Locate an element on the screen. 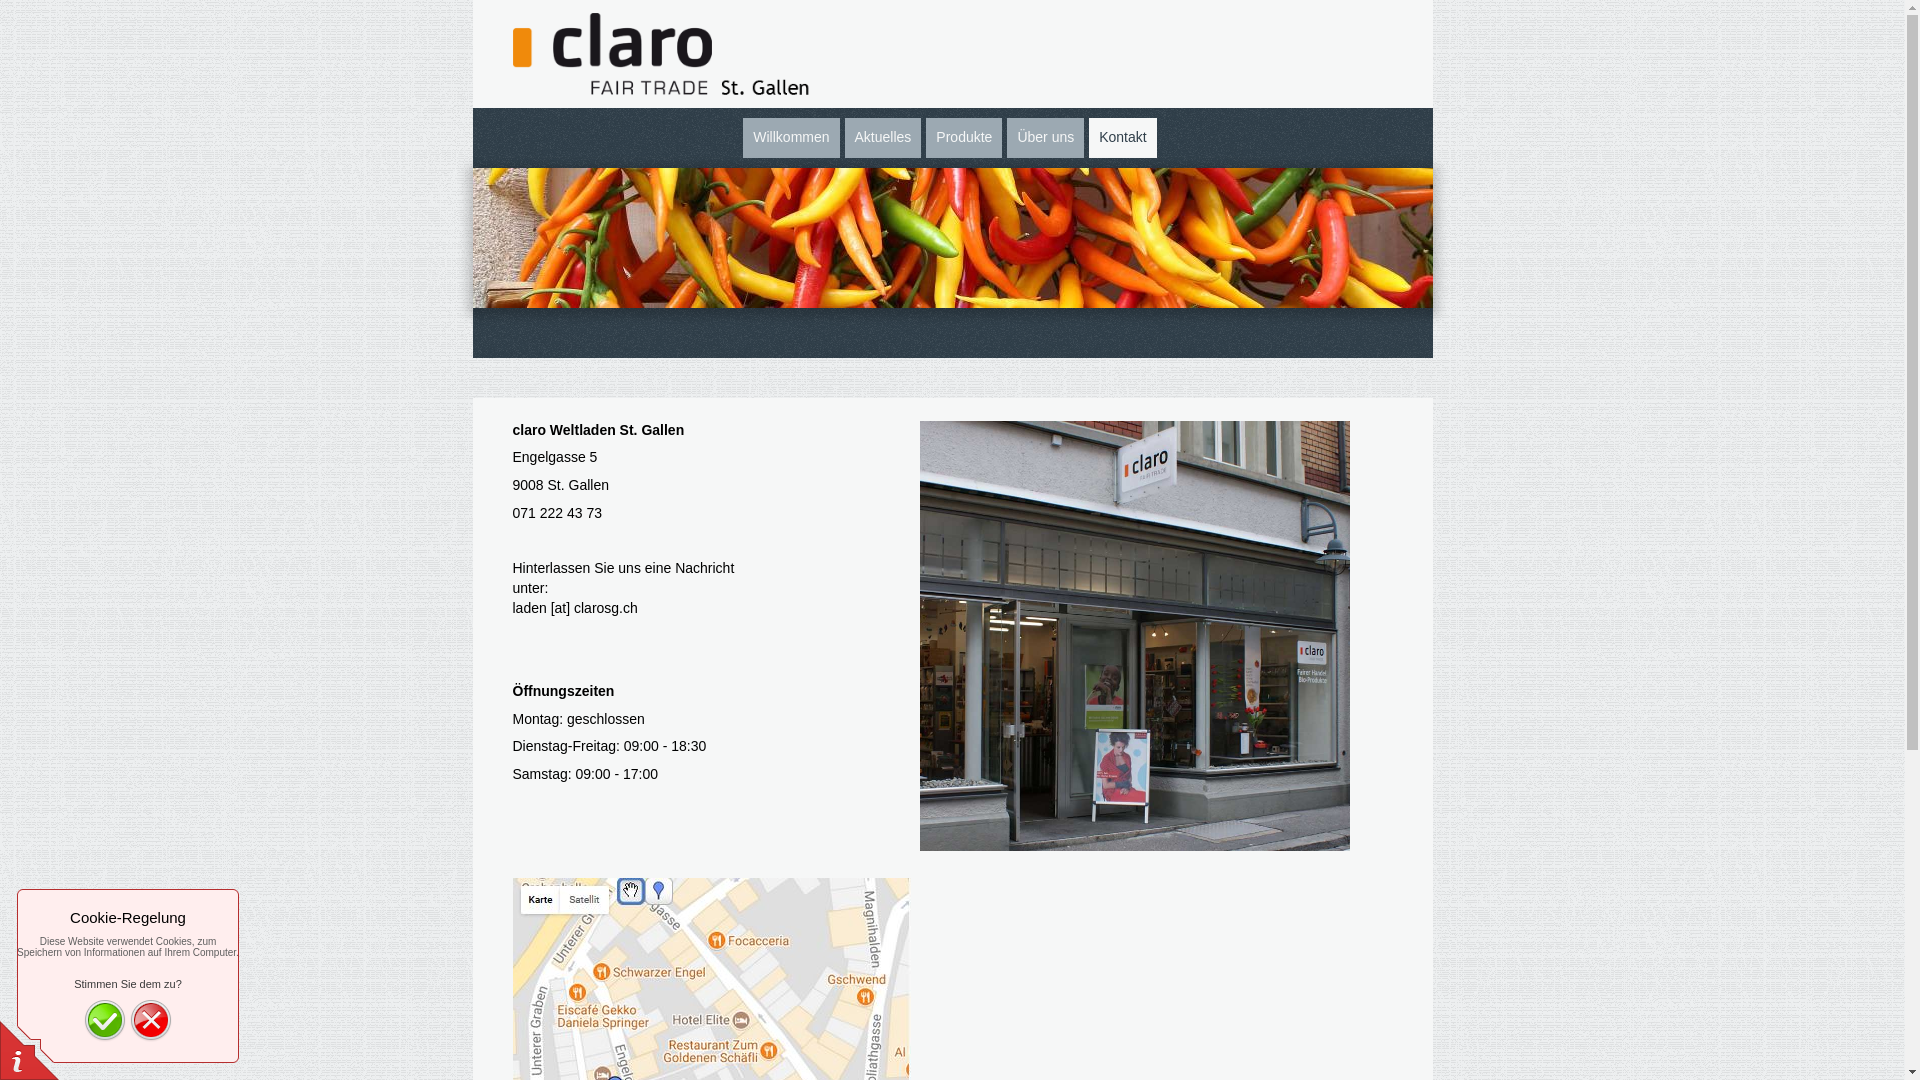  Produkte is located at coordinates (964, 138).